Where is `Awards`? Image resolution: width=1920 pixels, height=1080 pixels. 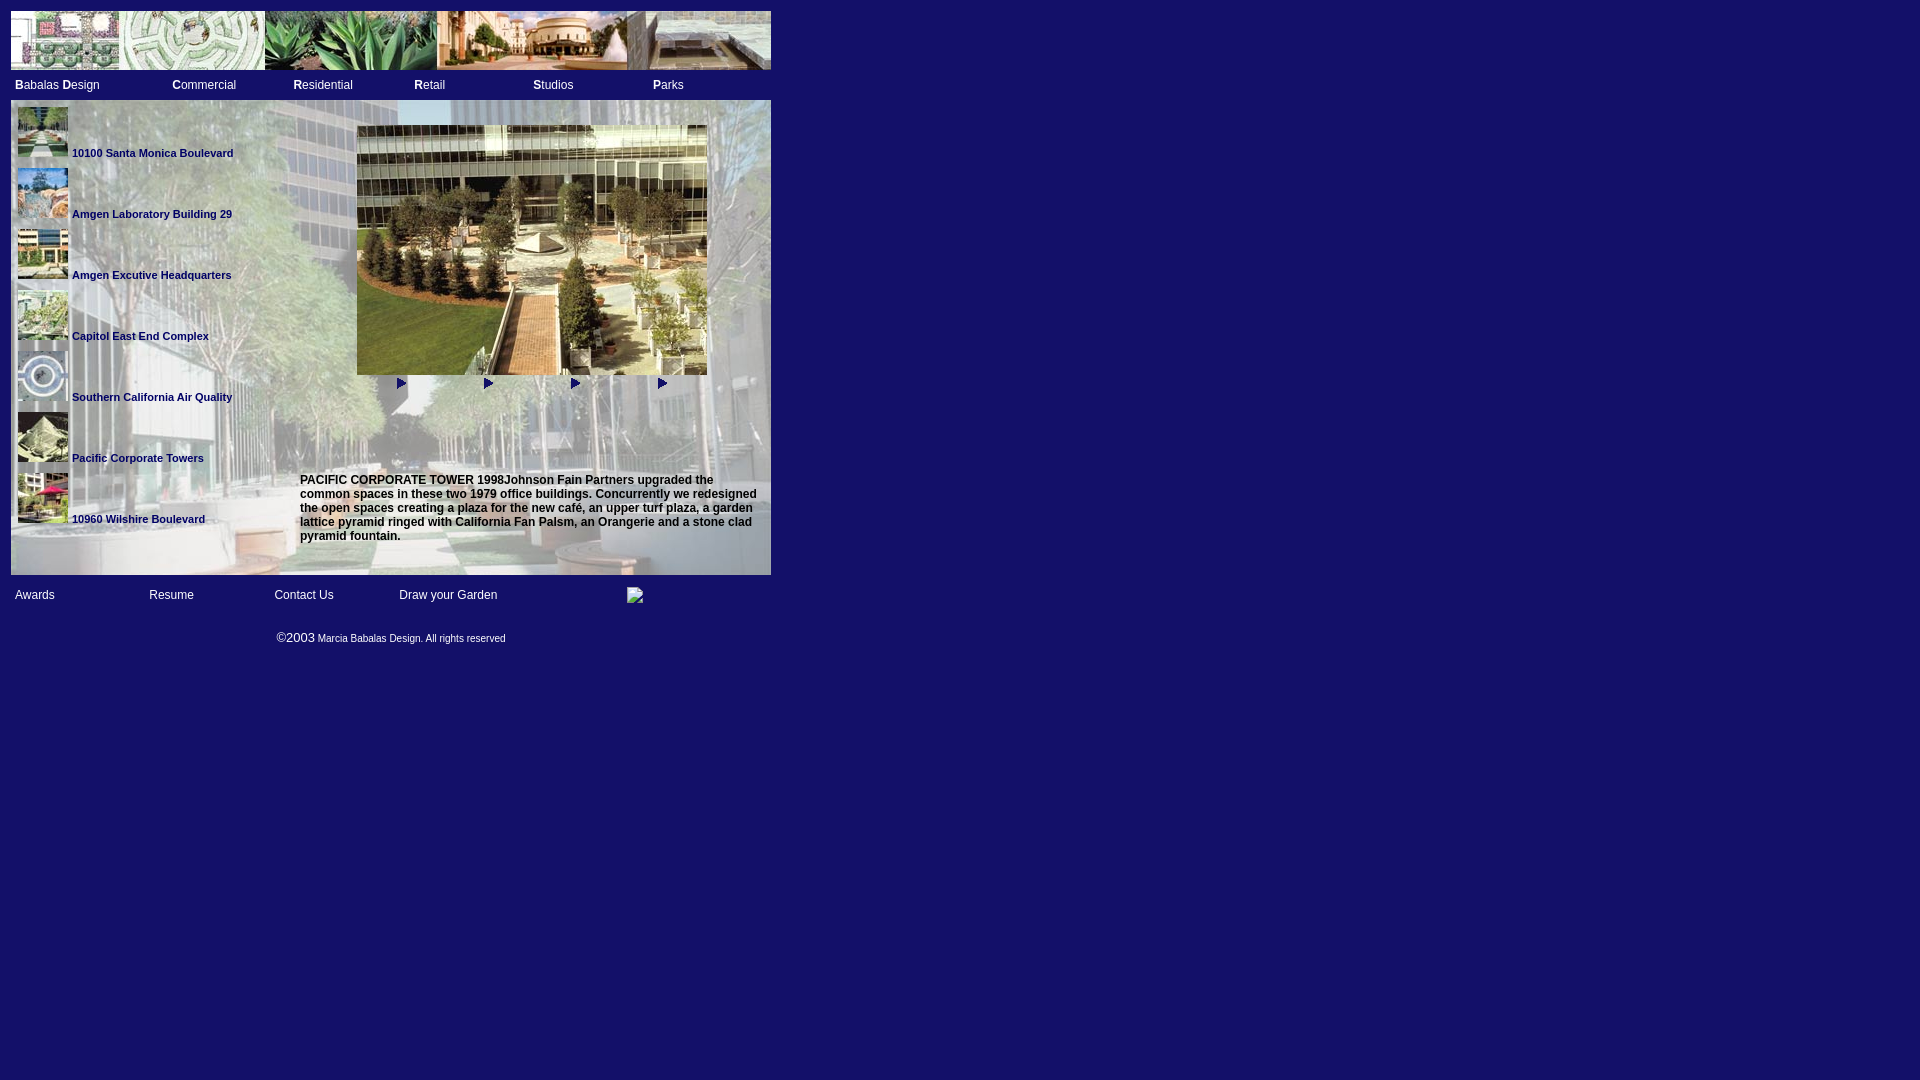
Awards is located at coordinates (35, 594).